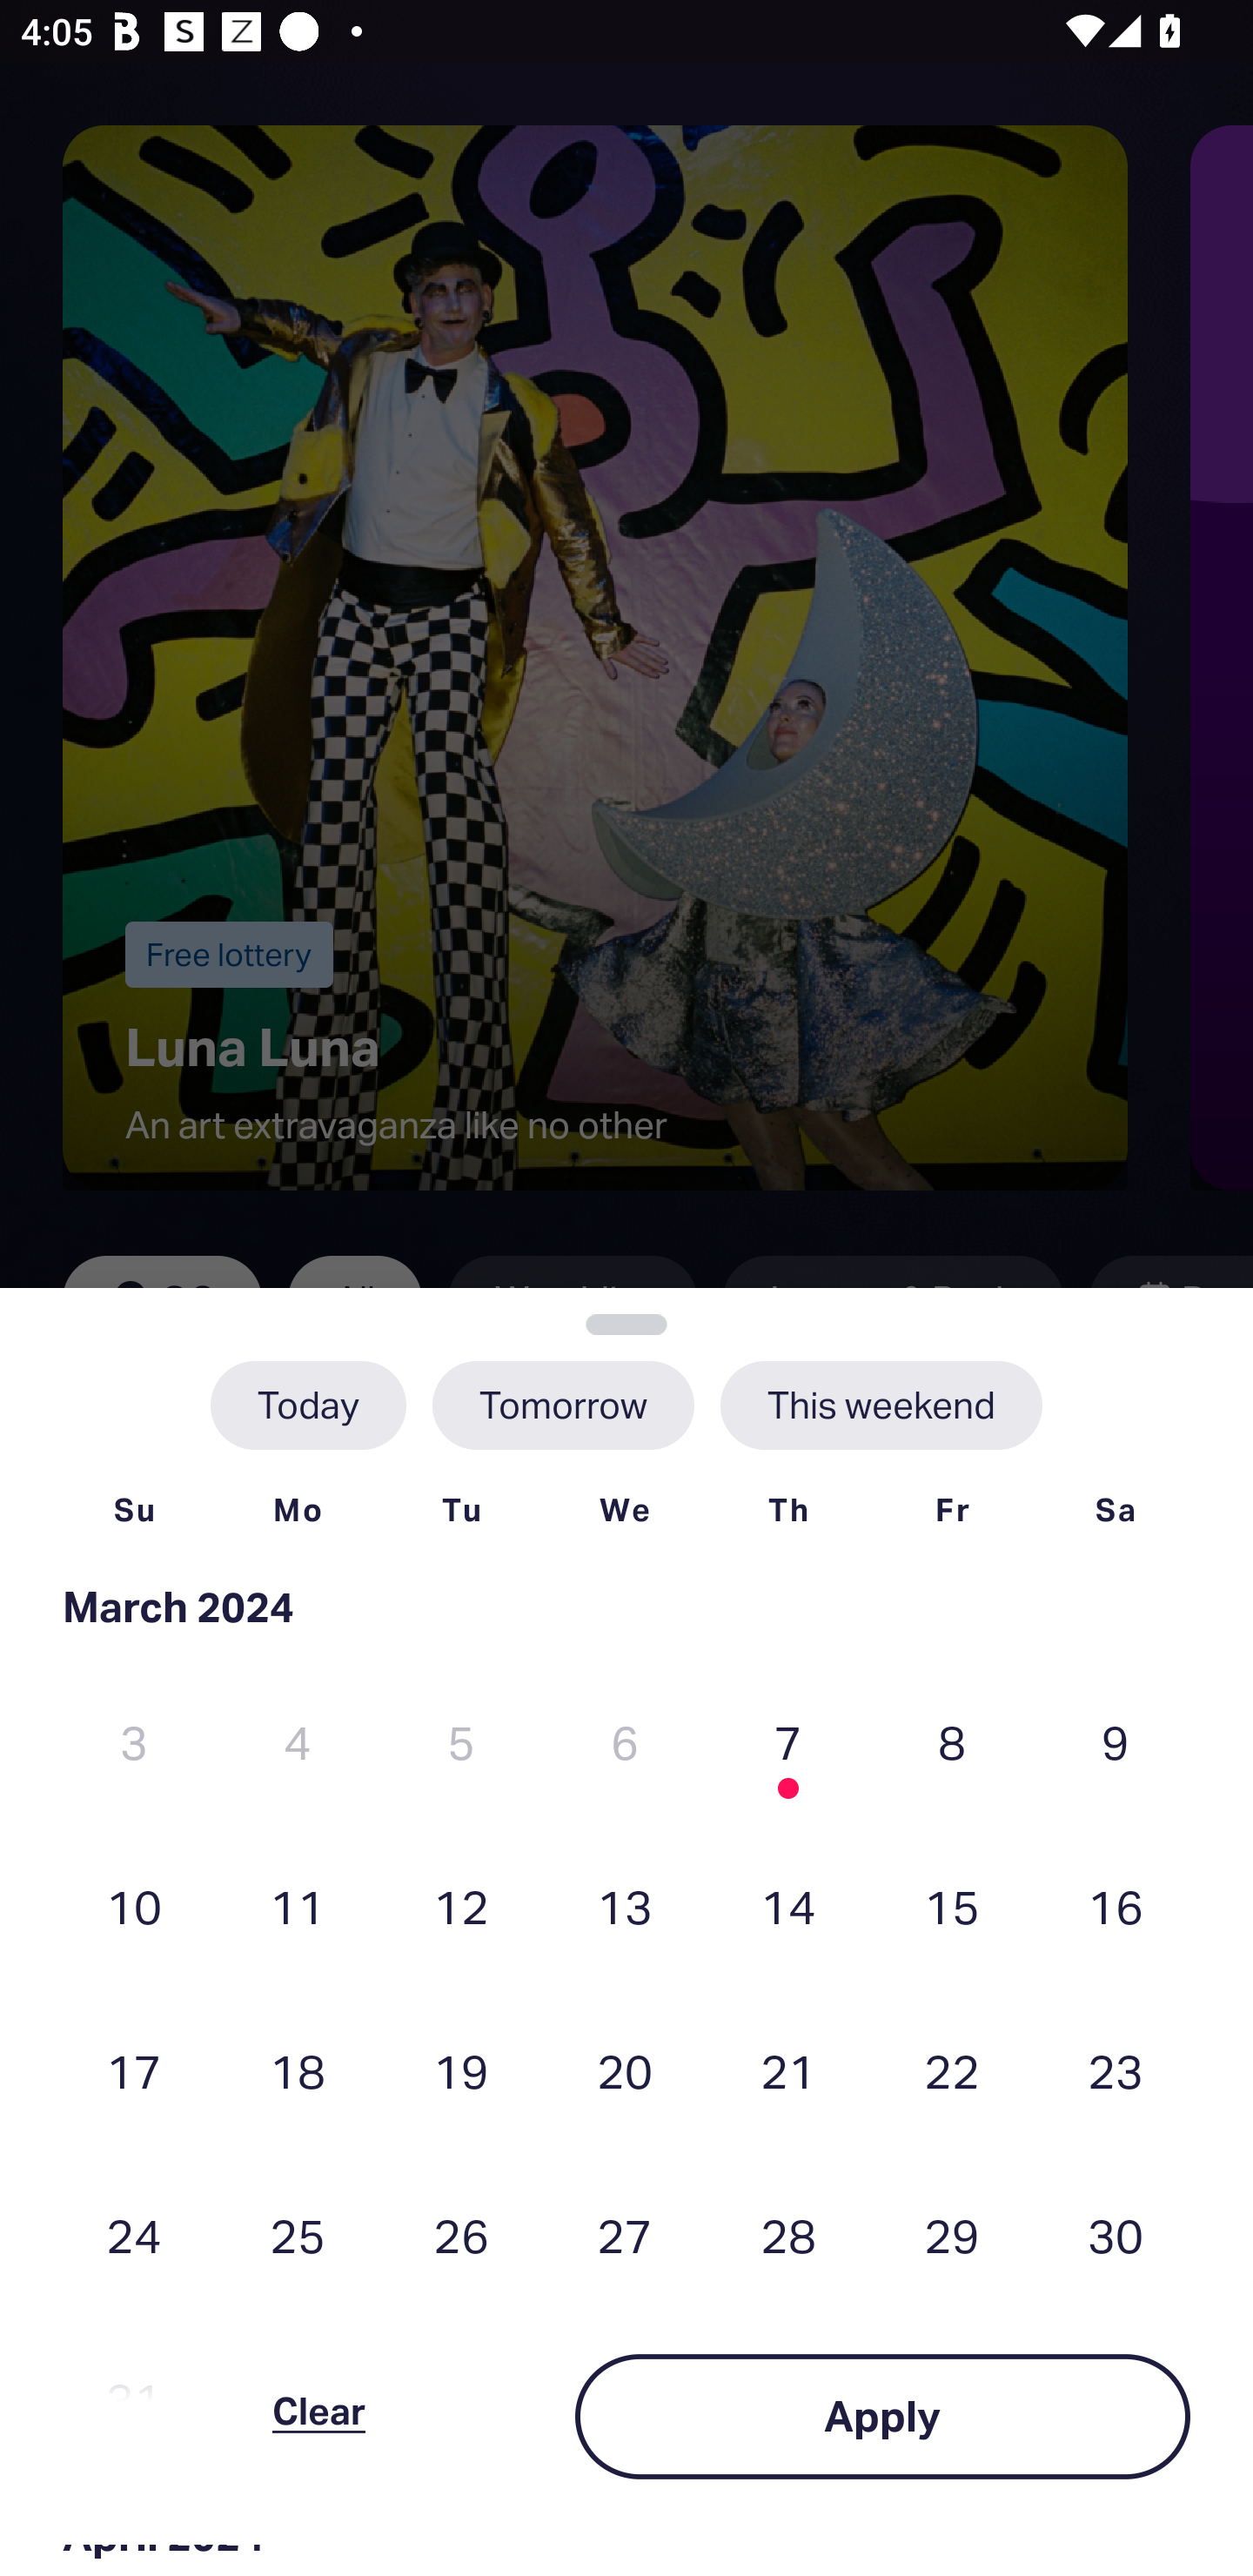 Image resolution: width=1253 pixels, height=2576 pixels. Describe the element at coordinates (461, 2070) in the screenshot. I see `19` at that location.